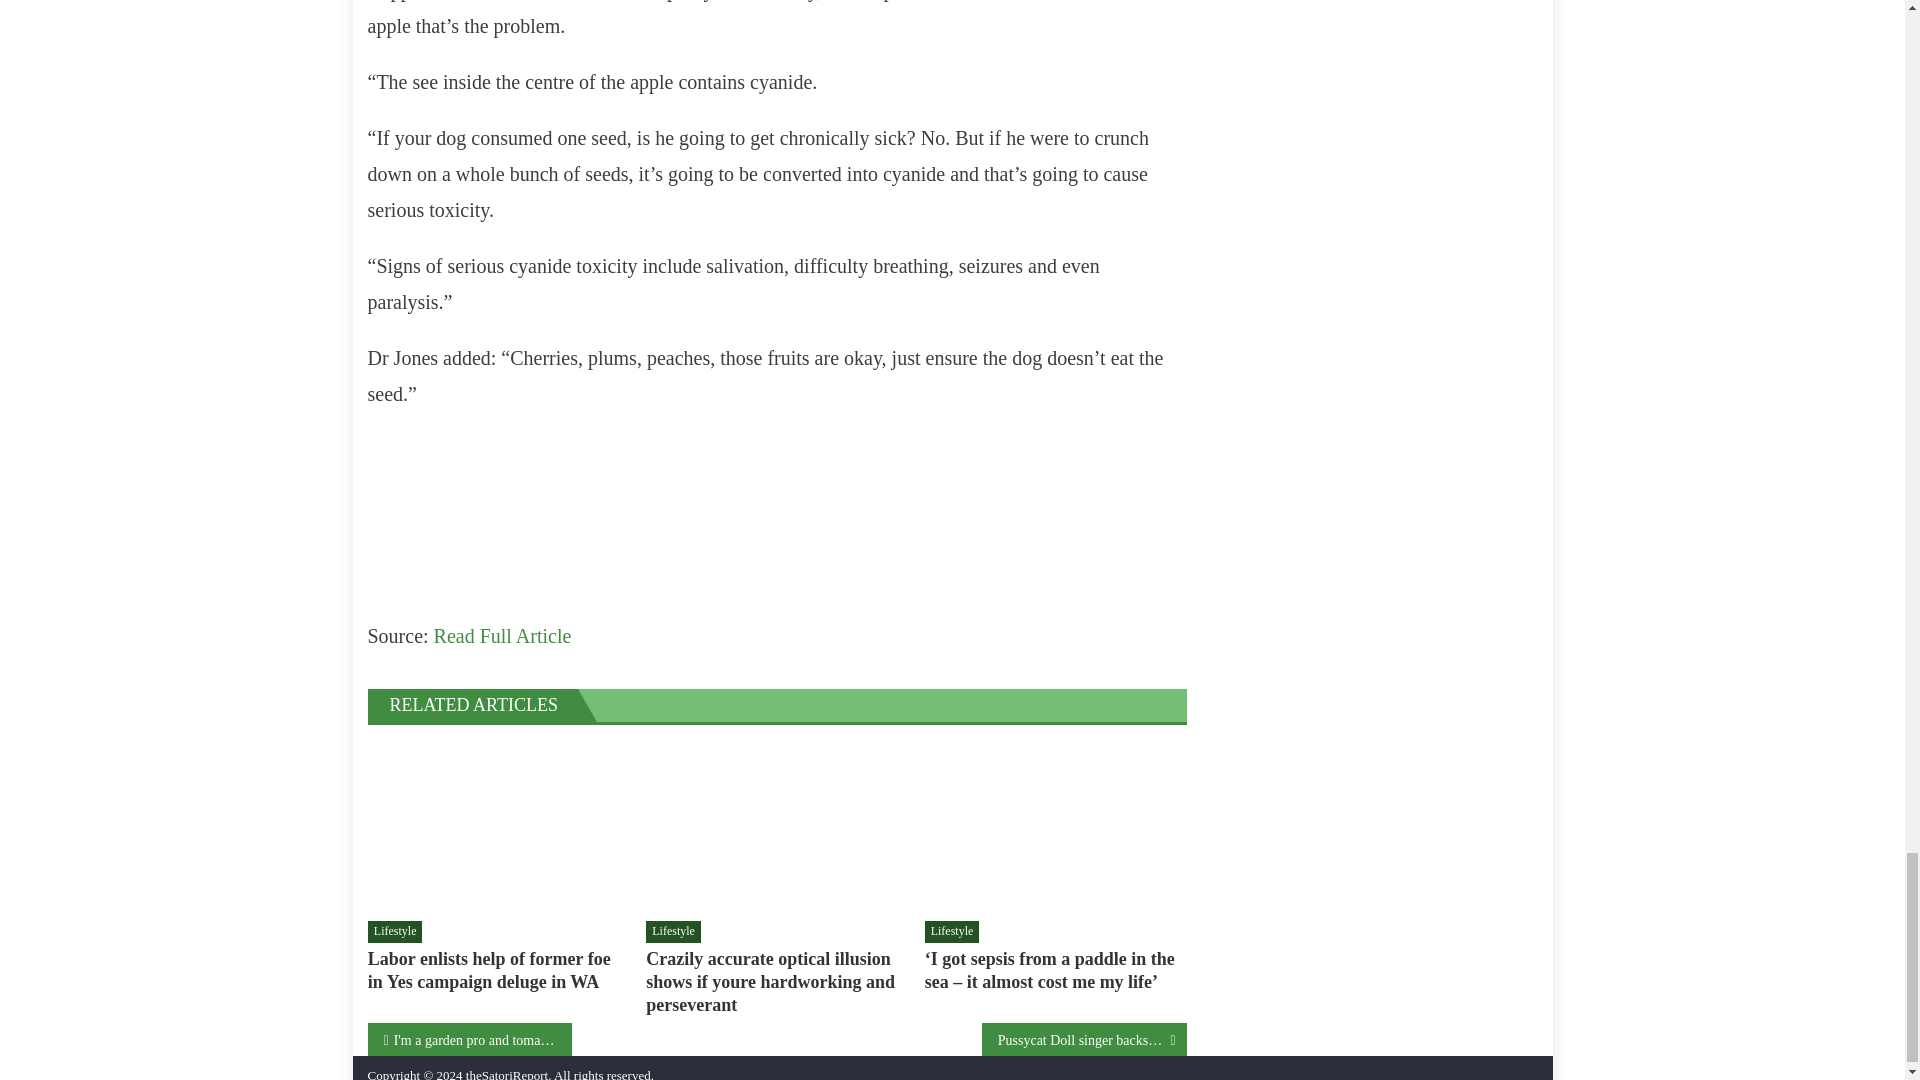 The image size is (1920, 1080). I want to click on Lifestyle, so click(672, 932).